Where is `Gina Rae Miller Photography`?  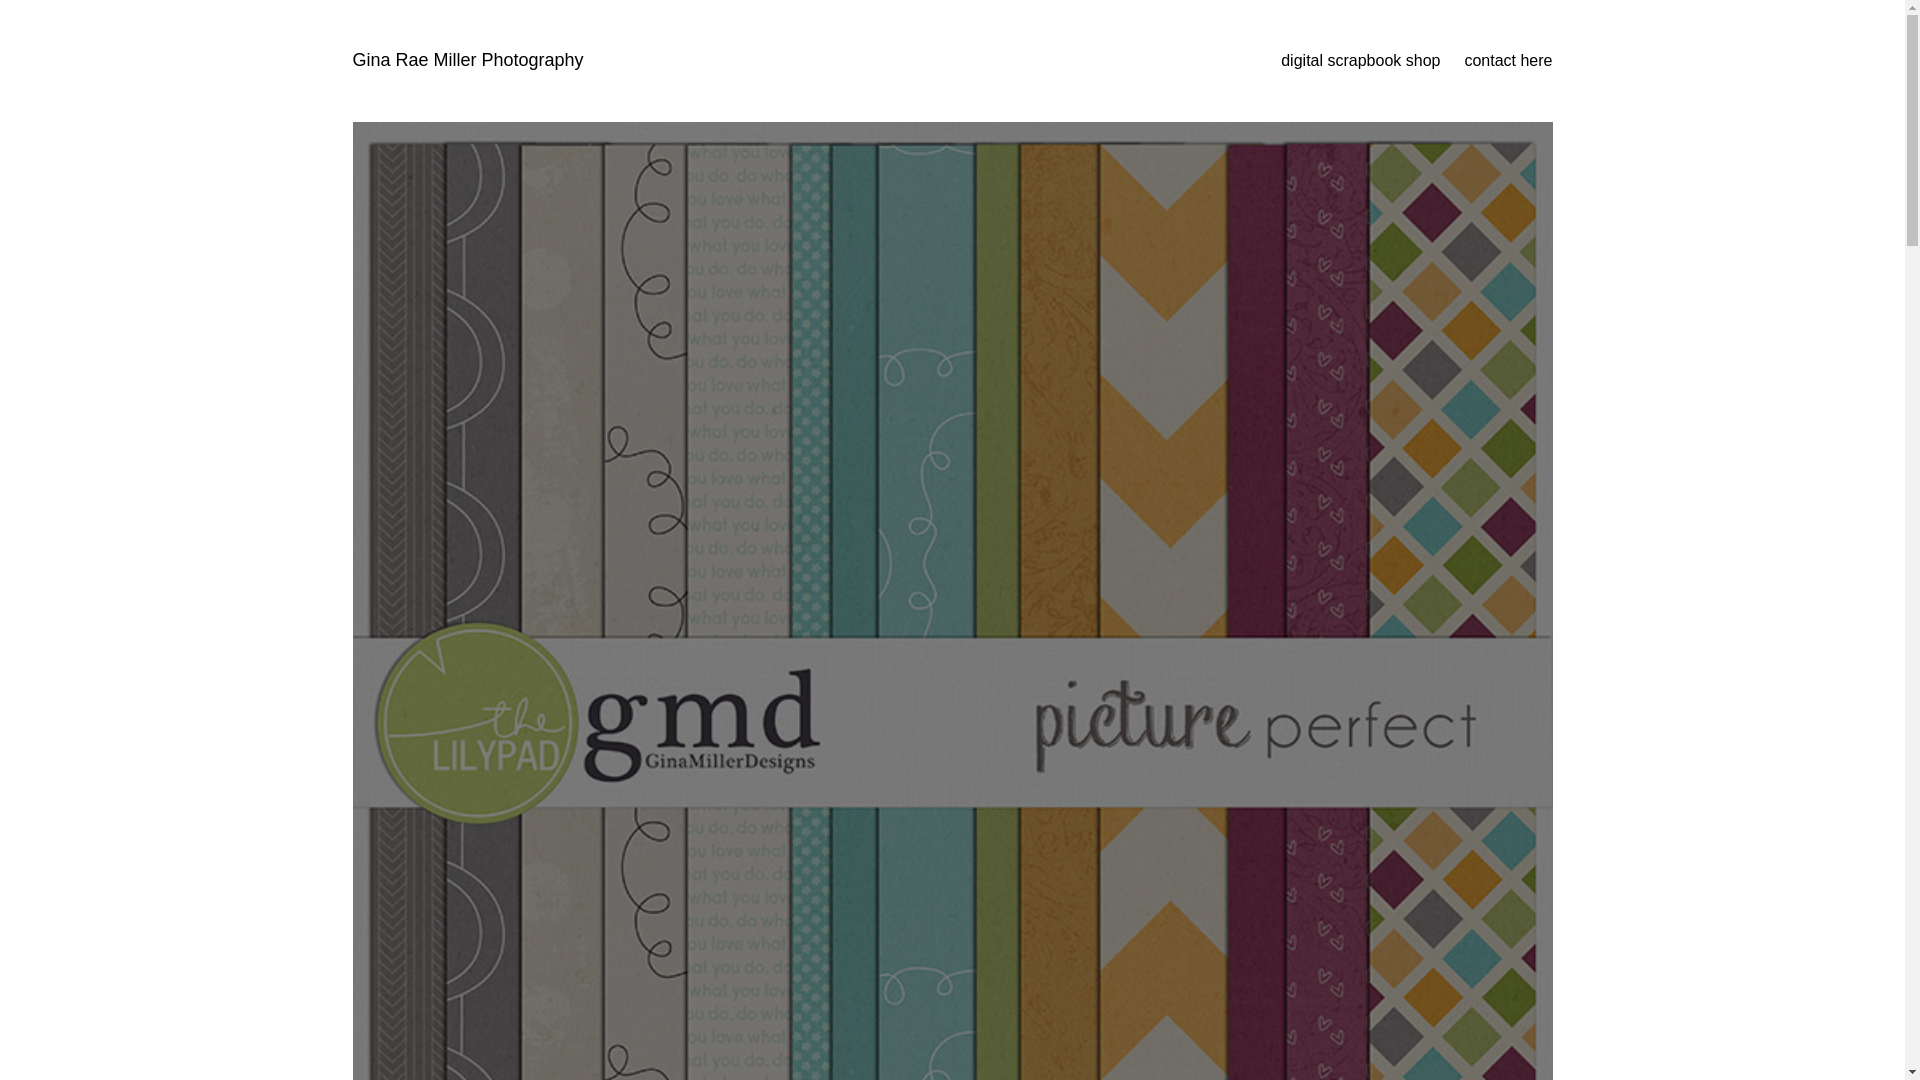
Gina Rae Miller Photography is located at coordinates (467, 60).